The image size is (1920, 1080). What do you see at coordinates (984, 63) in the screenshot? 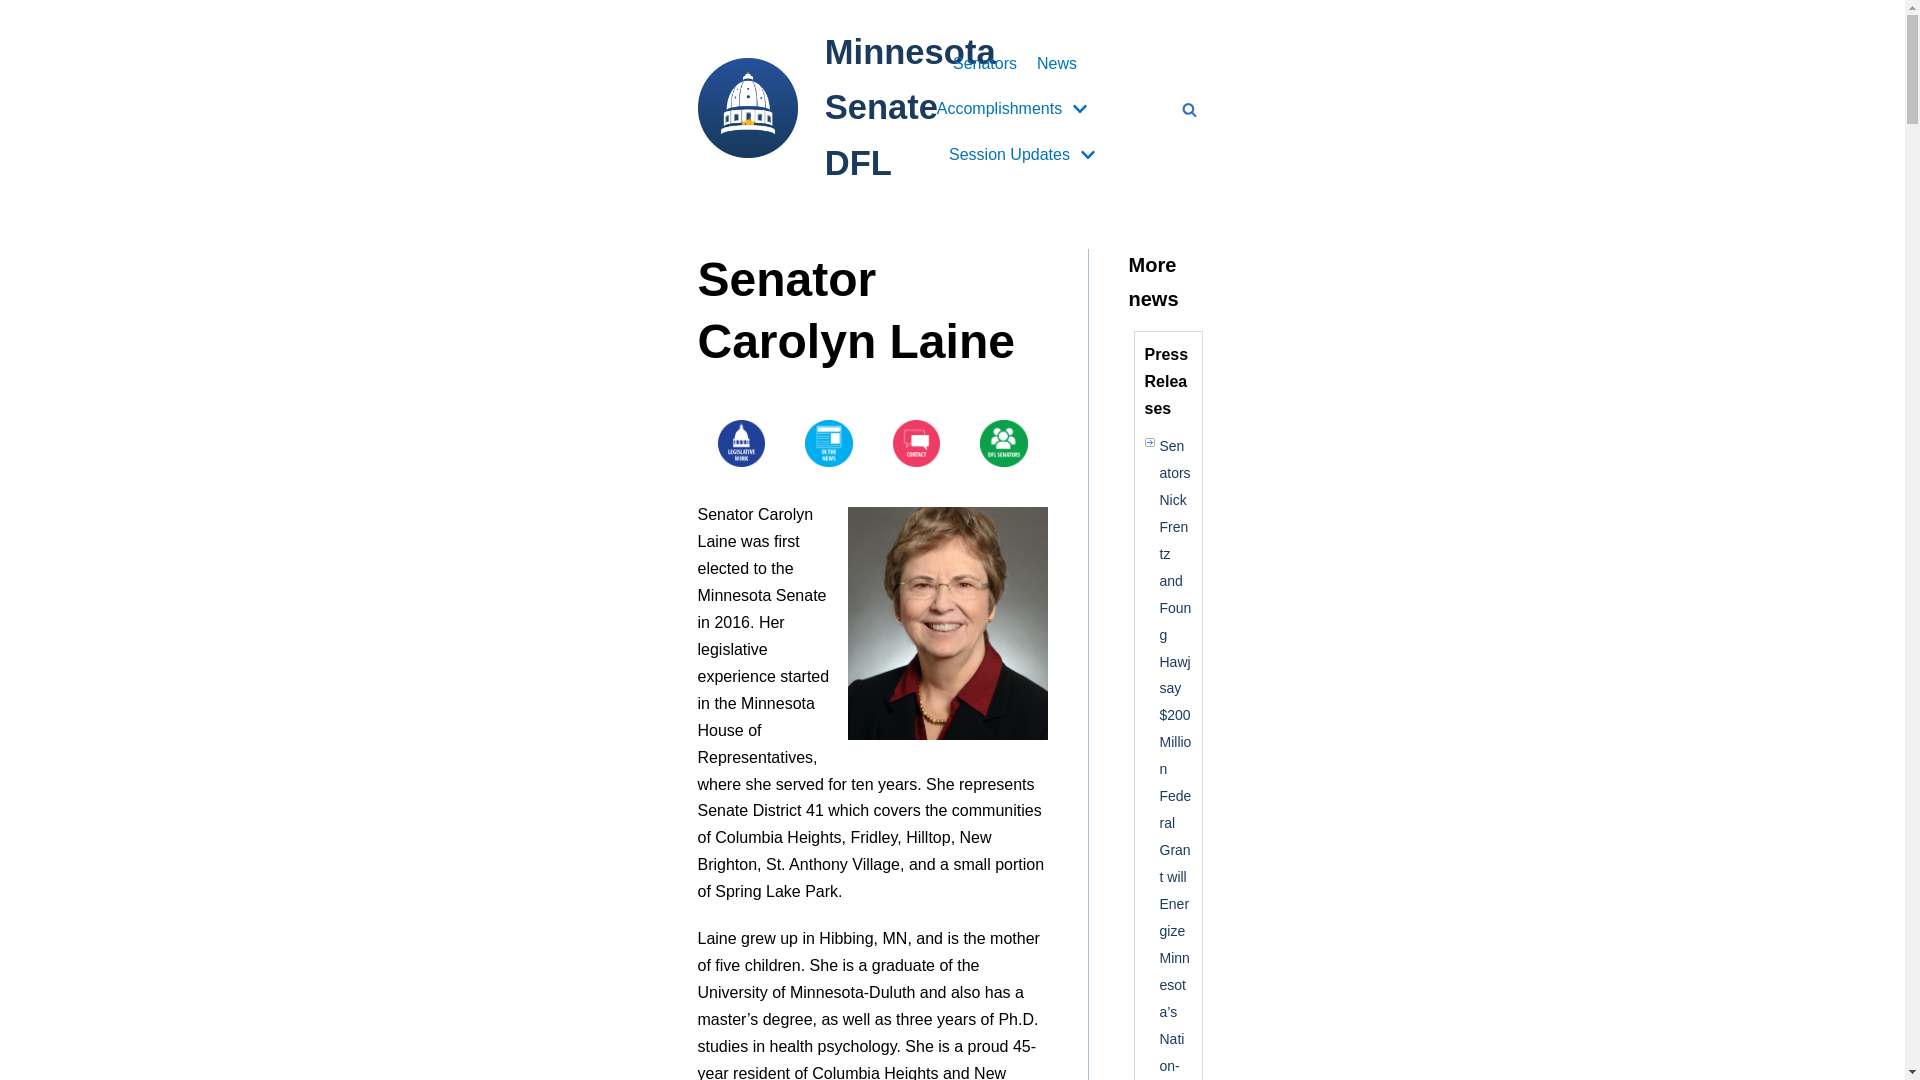
I see `Senators` at bounding box center [984, 63].